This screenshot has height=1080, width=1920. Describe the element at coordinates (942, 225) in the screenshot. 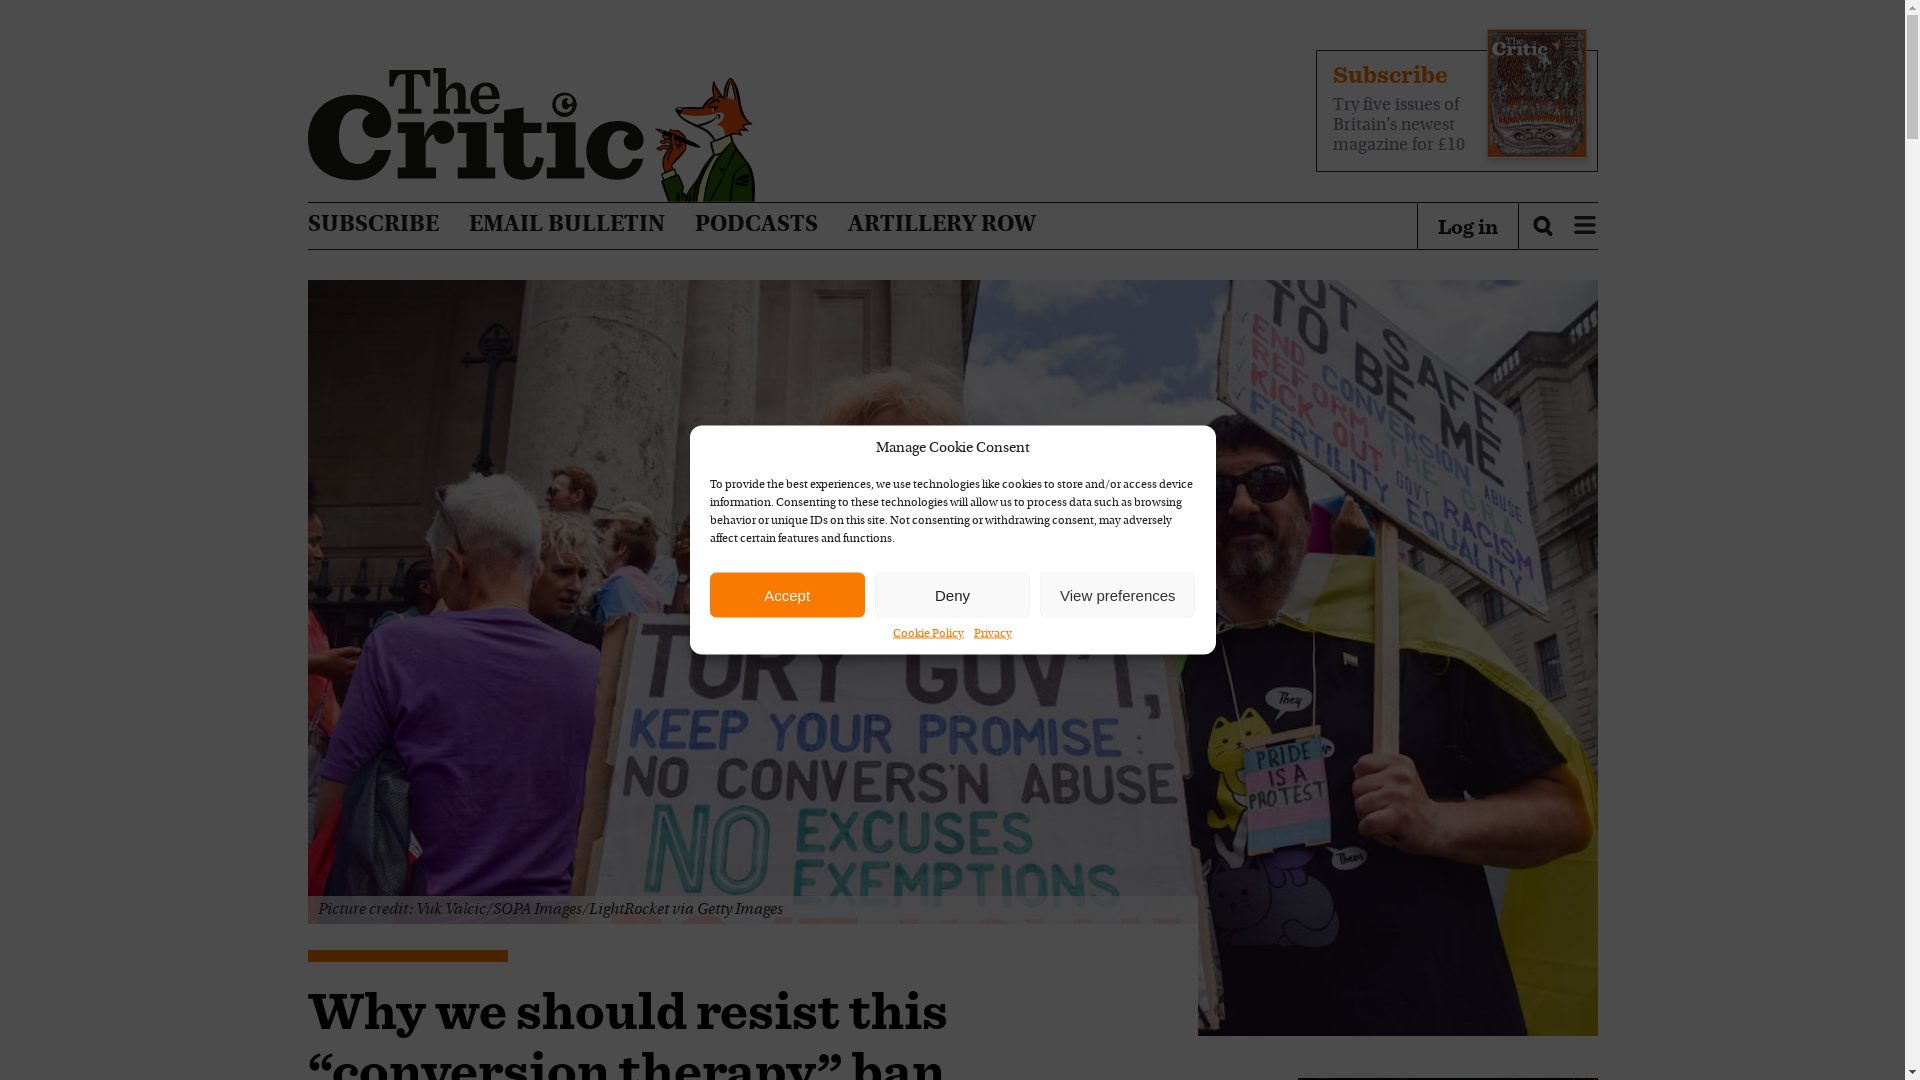

I see `ARTILLERY ROW` at that location.